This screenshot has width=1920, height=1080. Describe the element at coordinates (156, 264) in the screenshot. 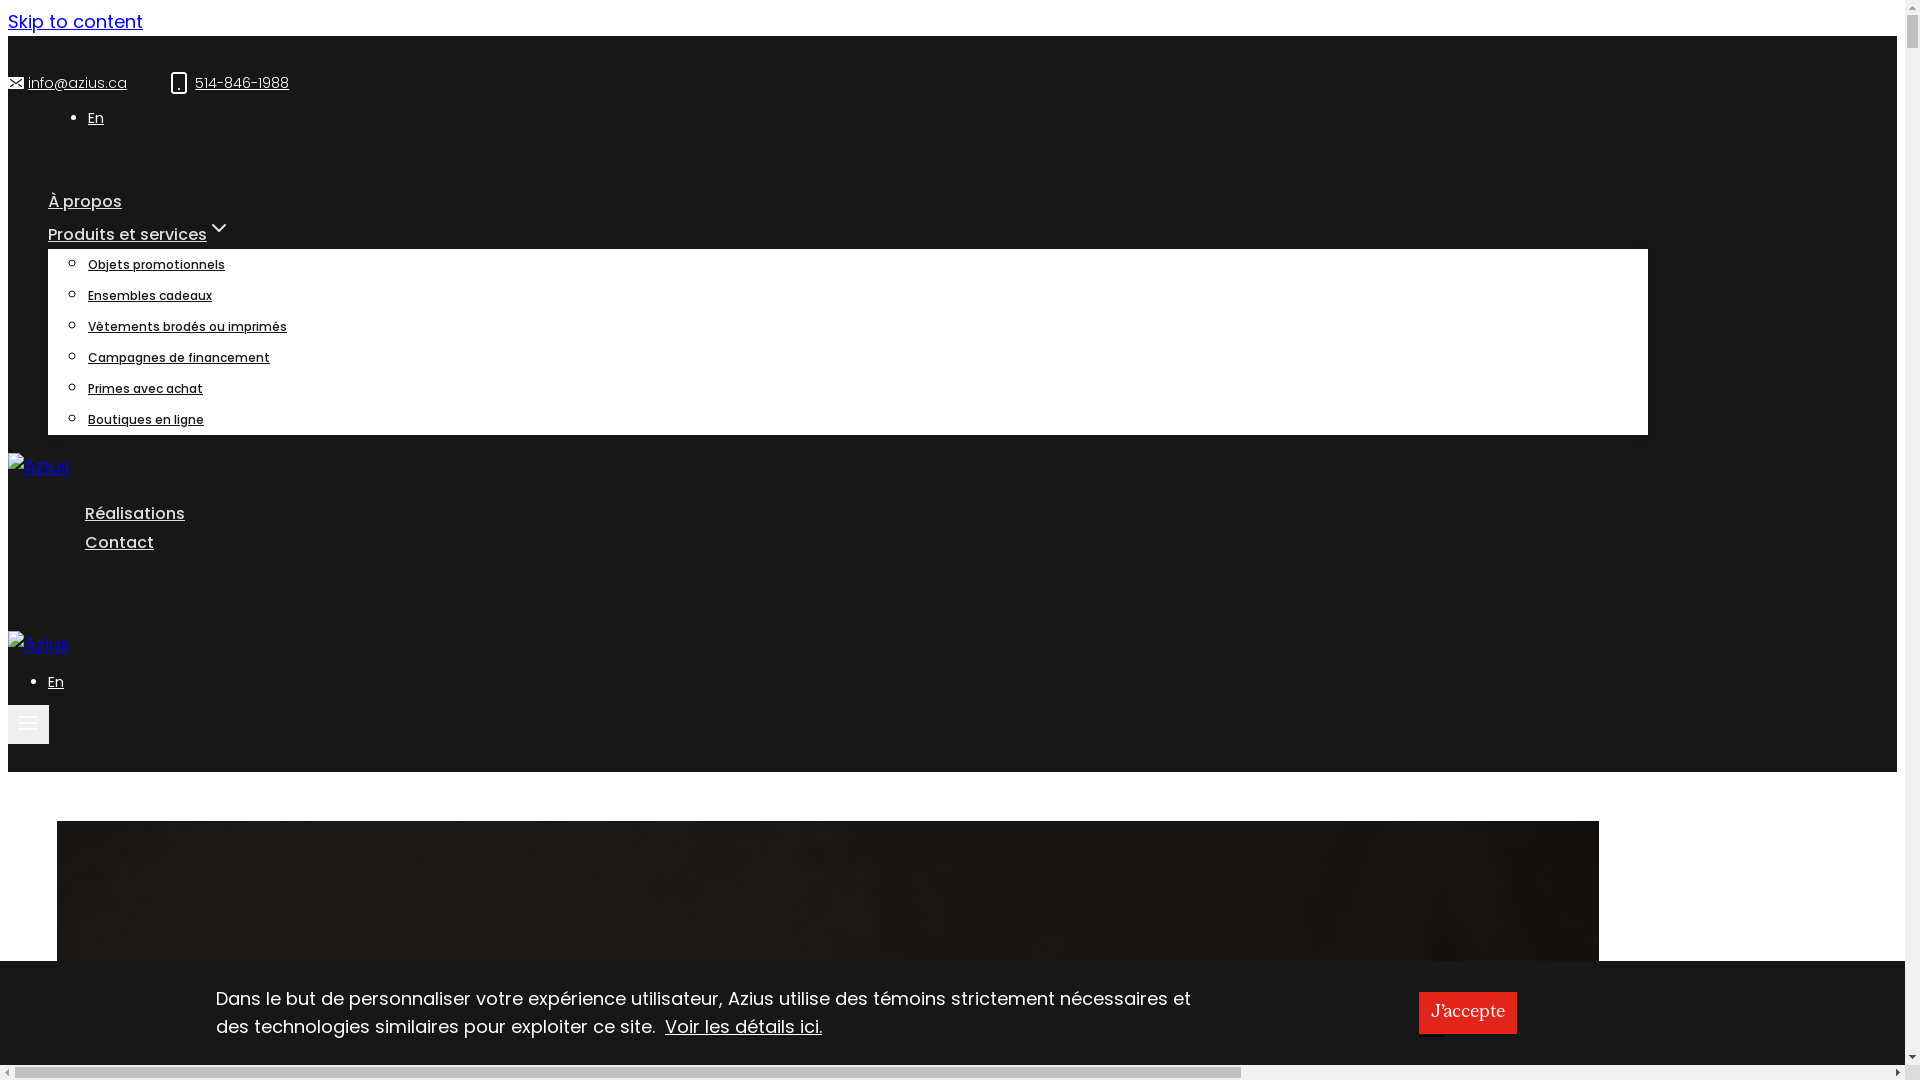

I see `Objets promotionnels` at that location.